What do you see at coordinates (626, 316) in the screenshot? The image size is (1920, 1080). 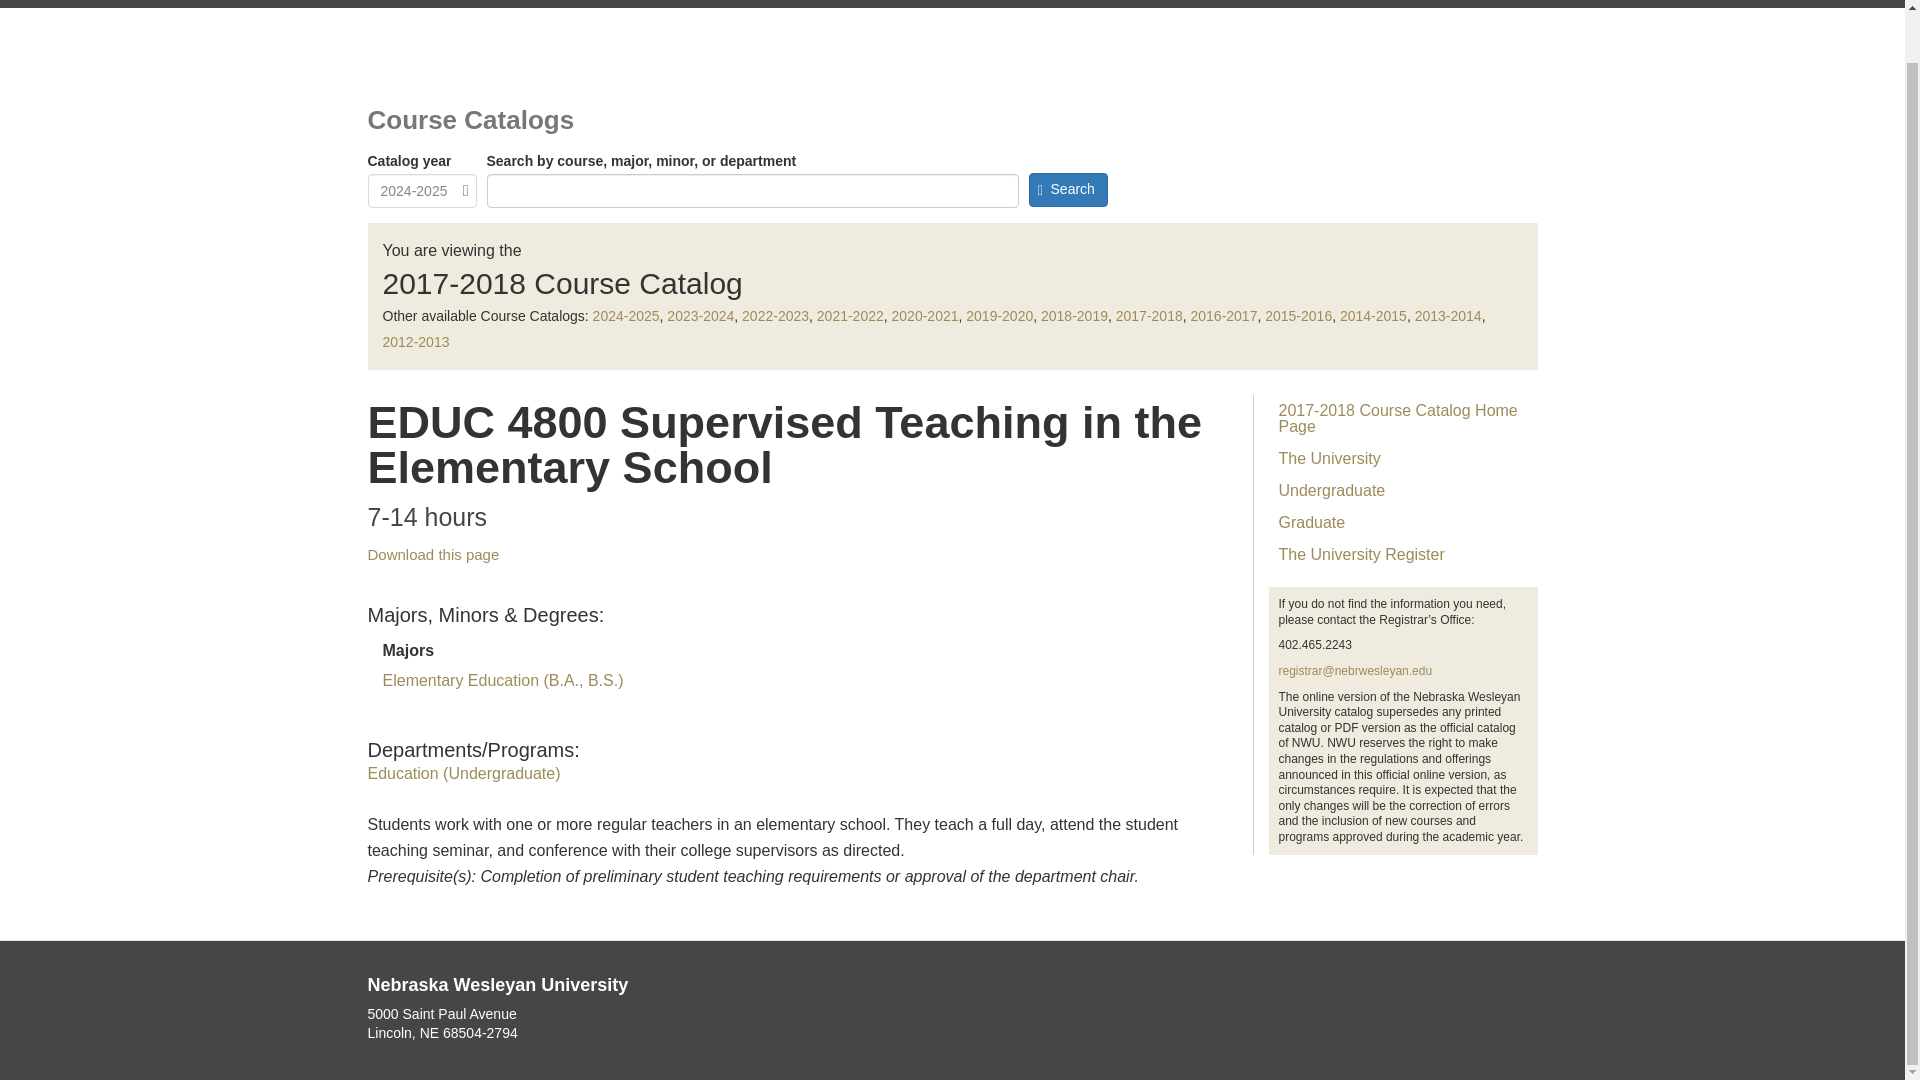 I see `2024-2025` at bounding box center [626, 316].